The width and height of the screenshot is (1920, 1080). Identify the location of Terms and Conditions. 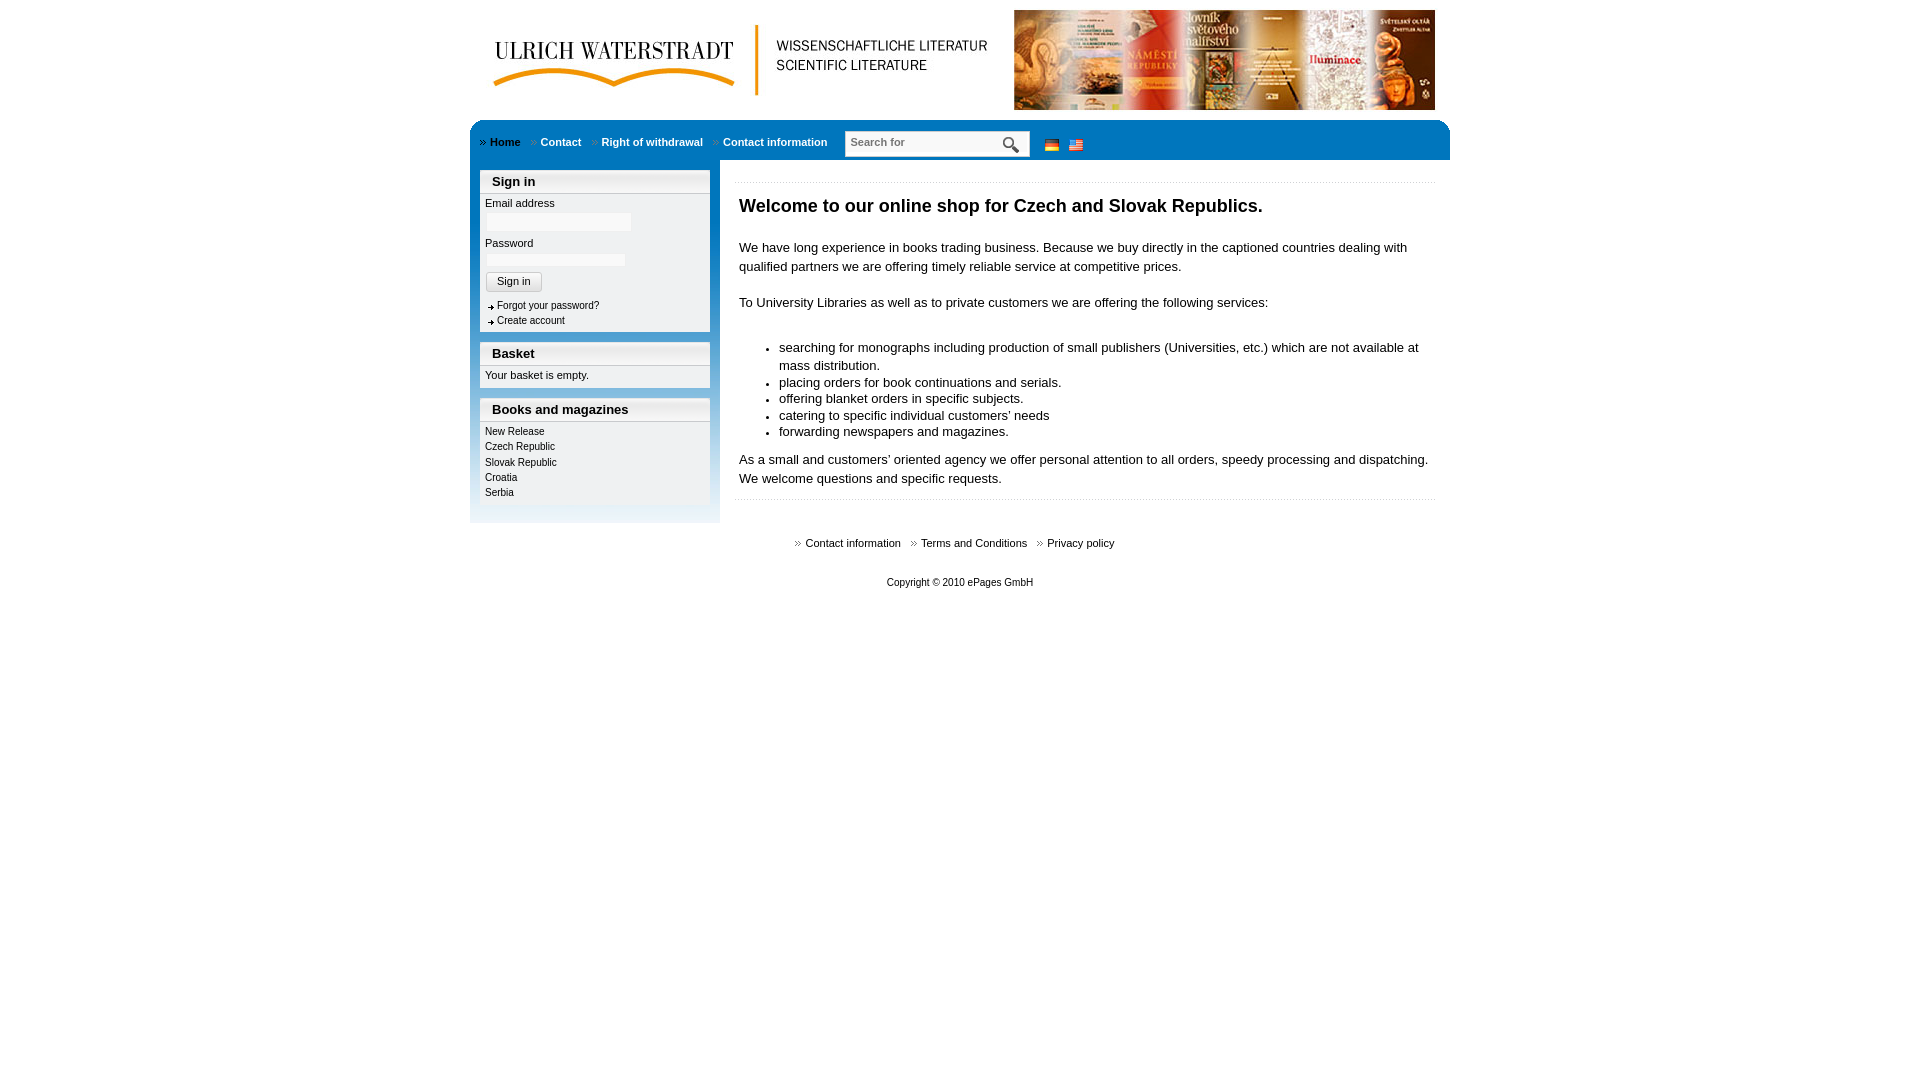
(978, 544).